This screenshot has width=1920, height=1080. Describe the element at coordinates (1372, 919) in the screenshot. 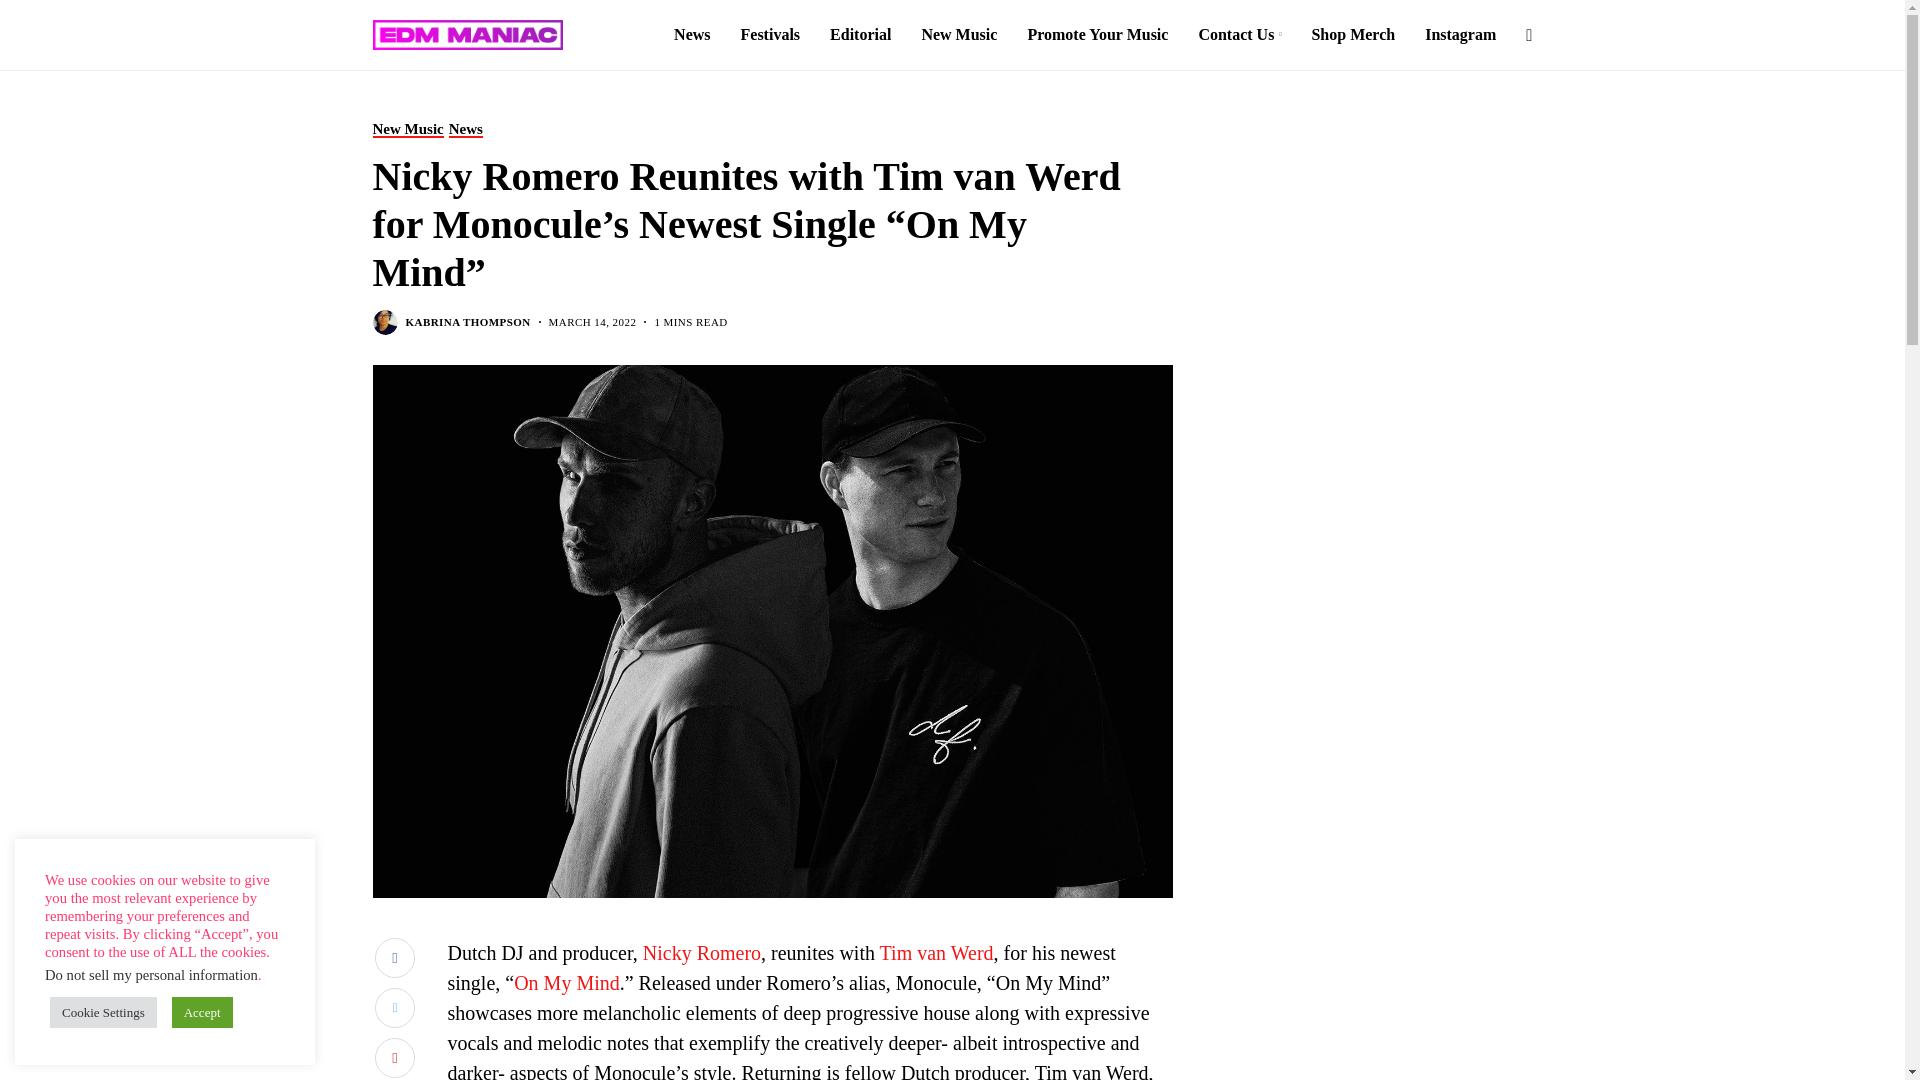

I see `Advertisement` at that location.